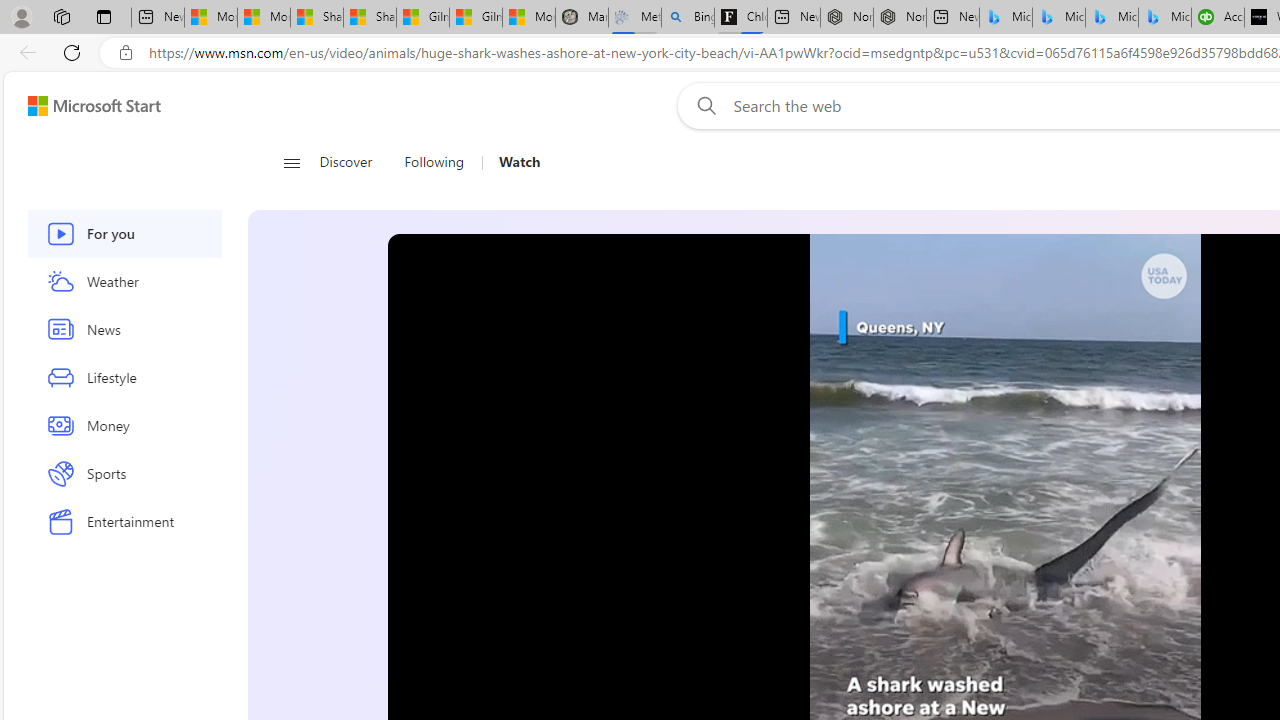 The width and height of the screenshot is (1280, 720). Describe the element at coordinates (292, 162) in the screenshot. I see `Open navigation menu` at that location.